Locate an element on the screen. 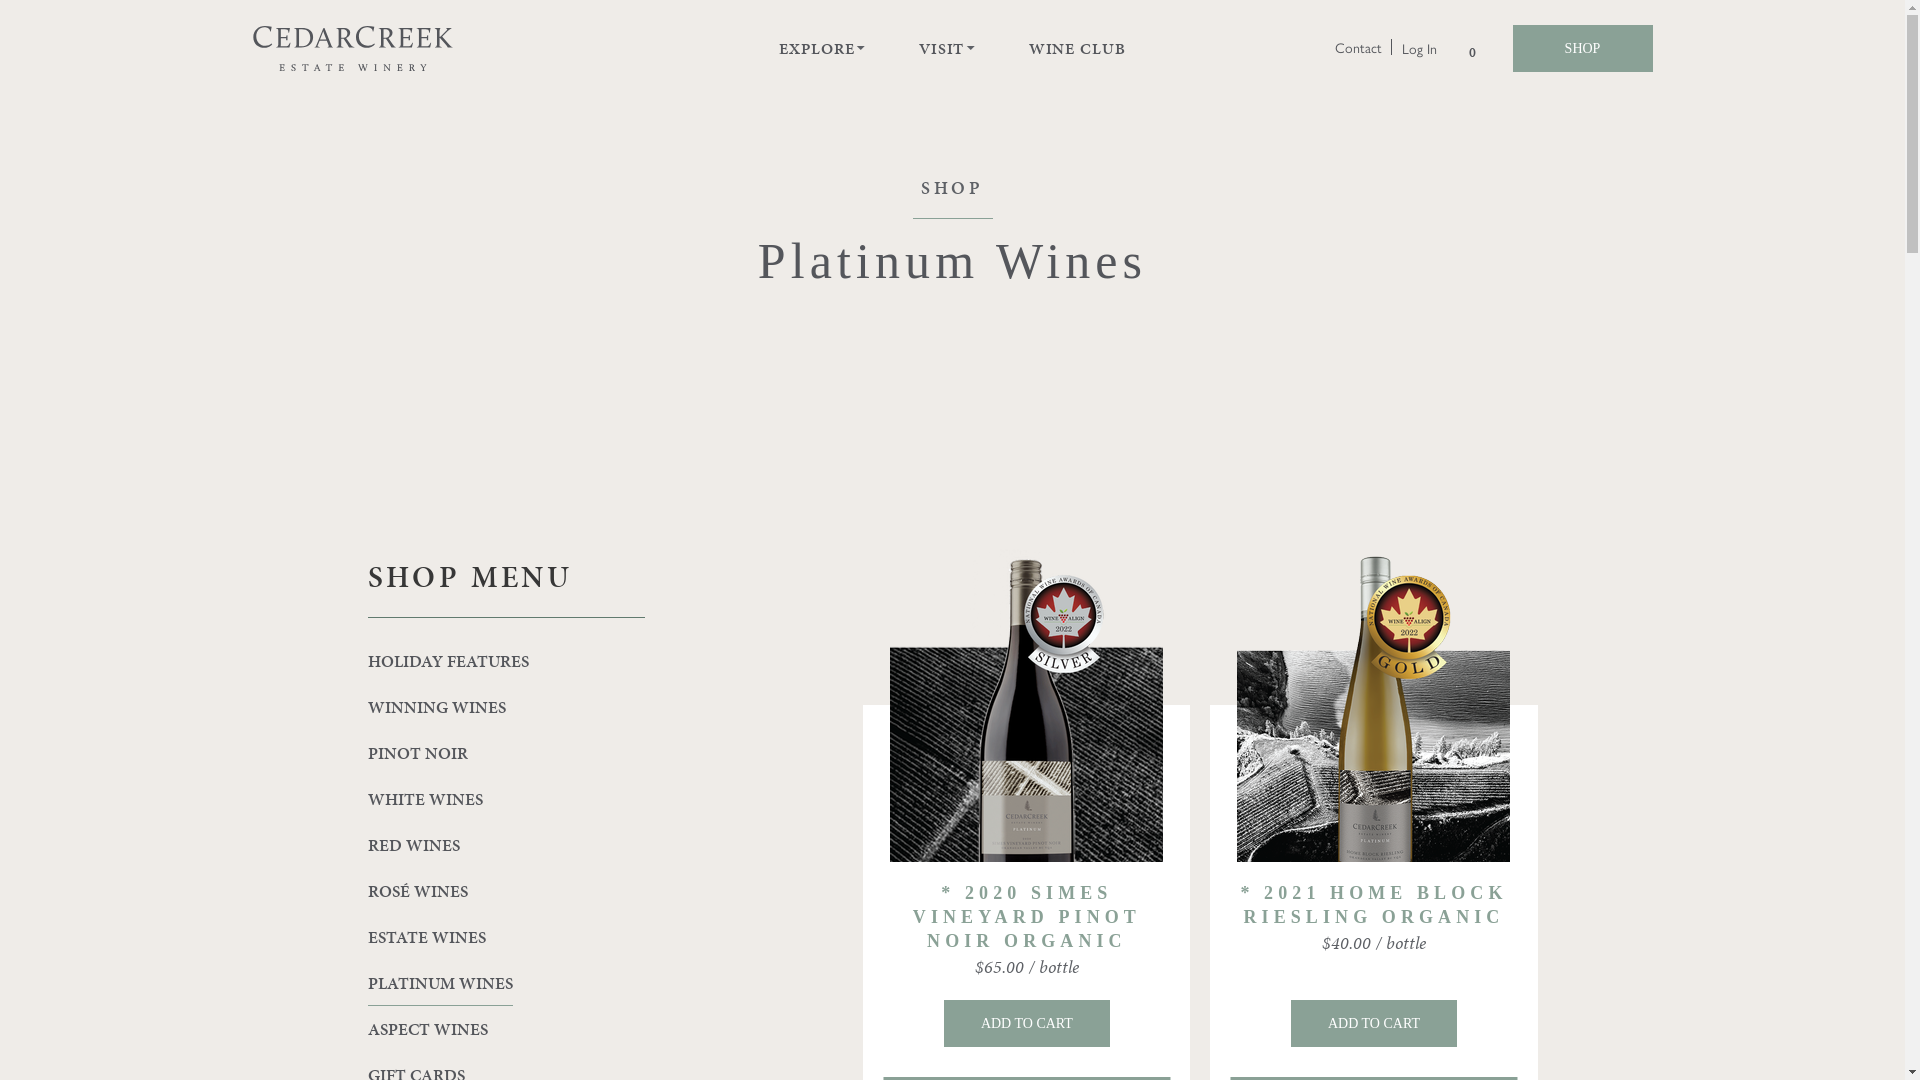  WHITE WINES is located at coordinates (507, 799).